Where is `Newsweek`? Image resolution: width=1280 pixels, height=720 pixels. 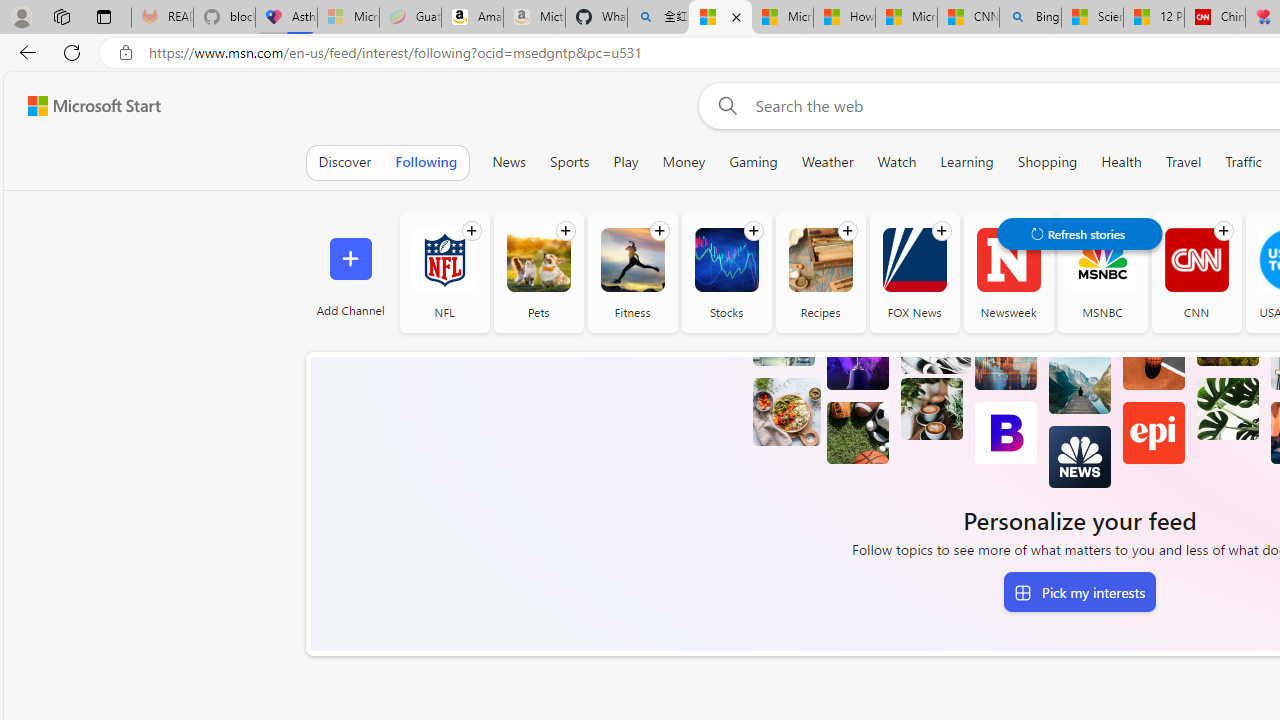
Newsweek is located at coordinates (1008, 260).